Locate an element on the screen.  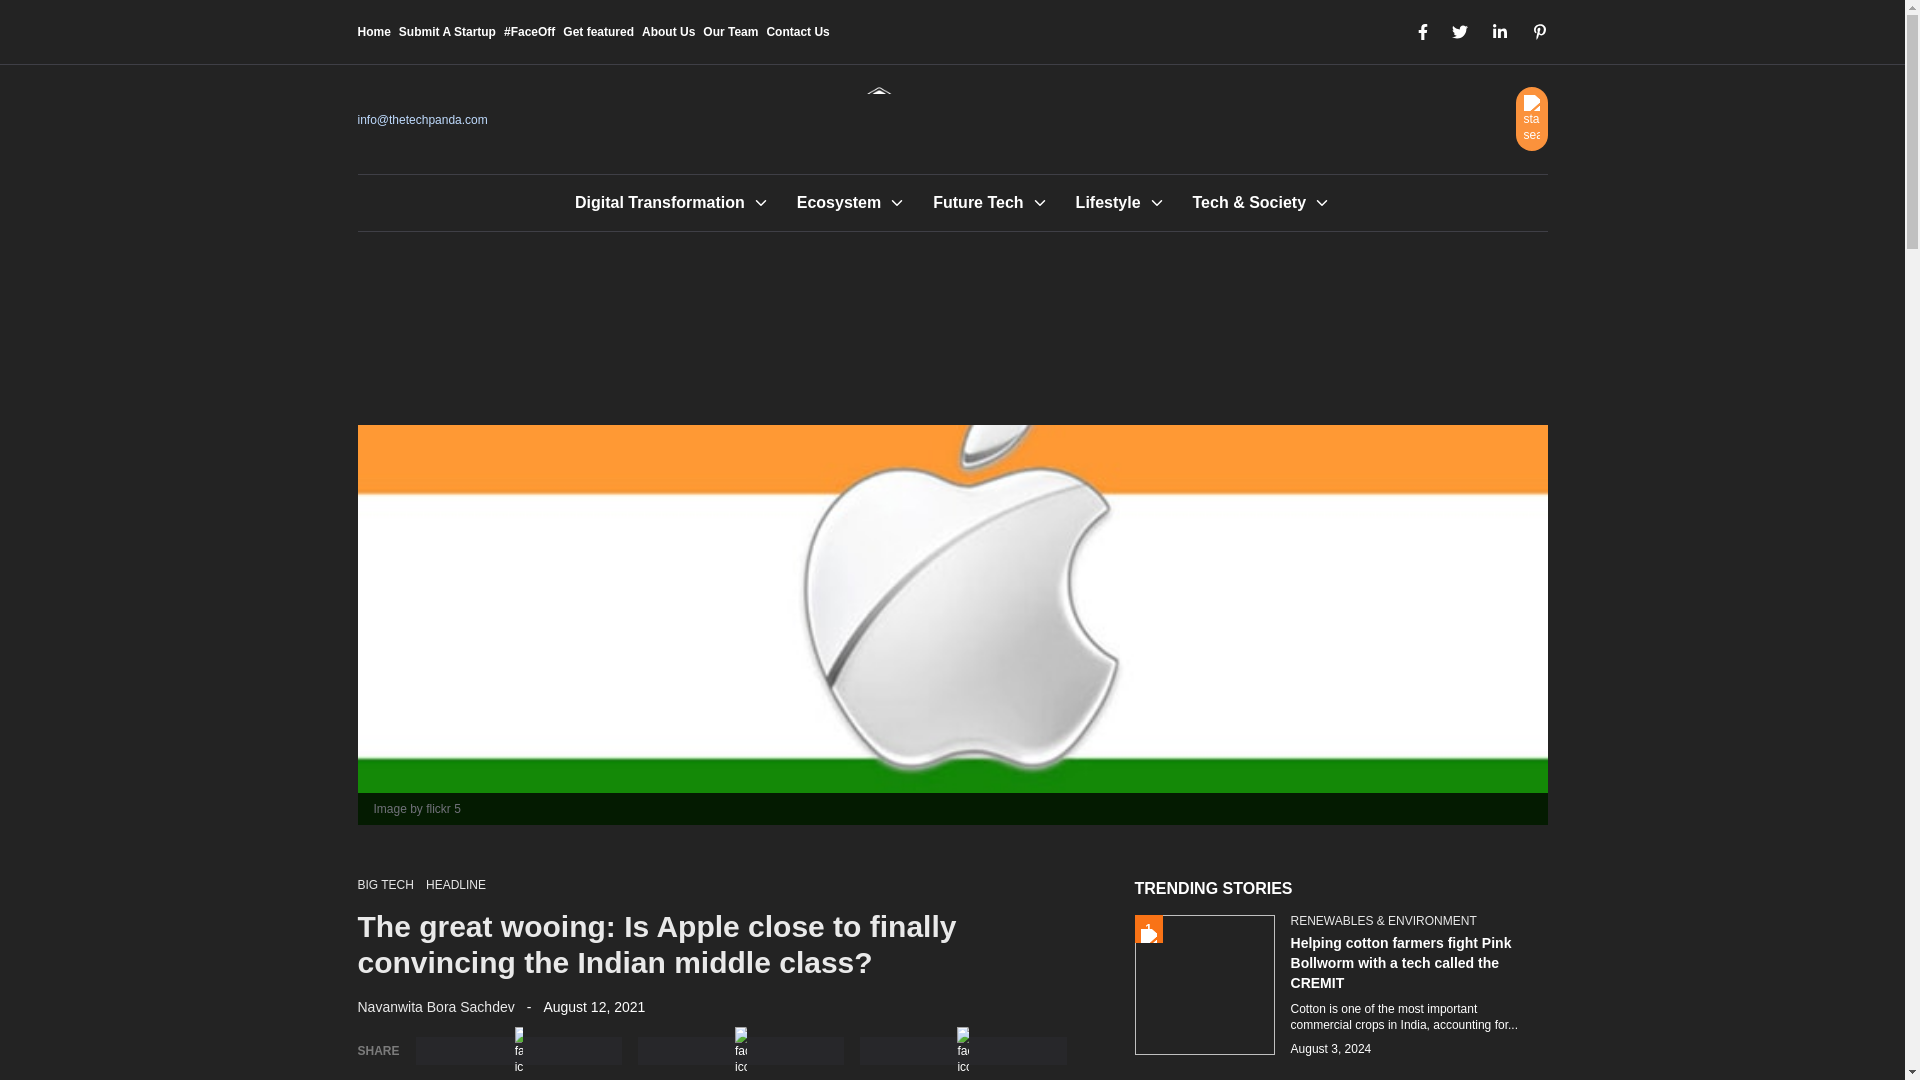
Future Tech is located at coordinates (978, 202).